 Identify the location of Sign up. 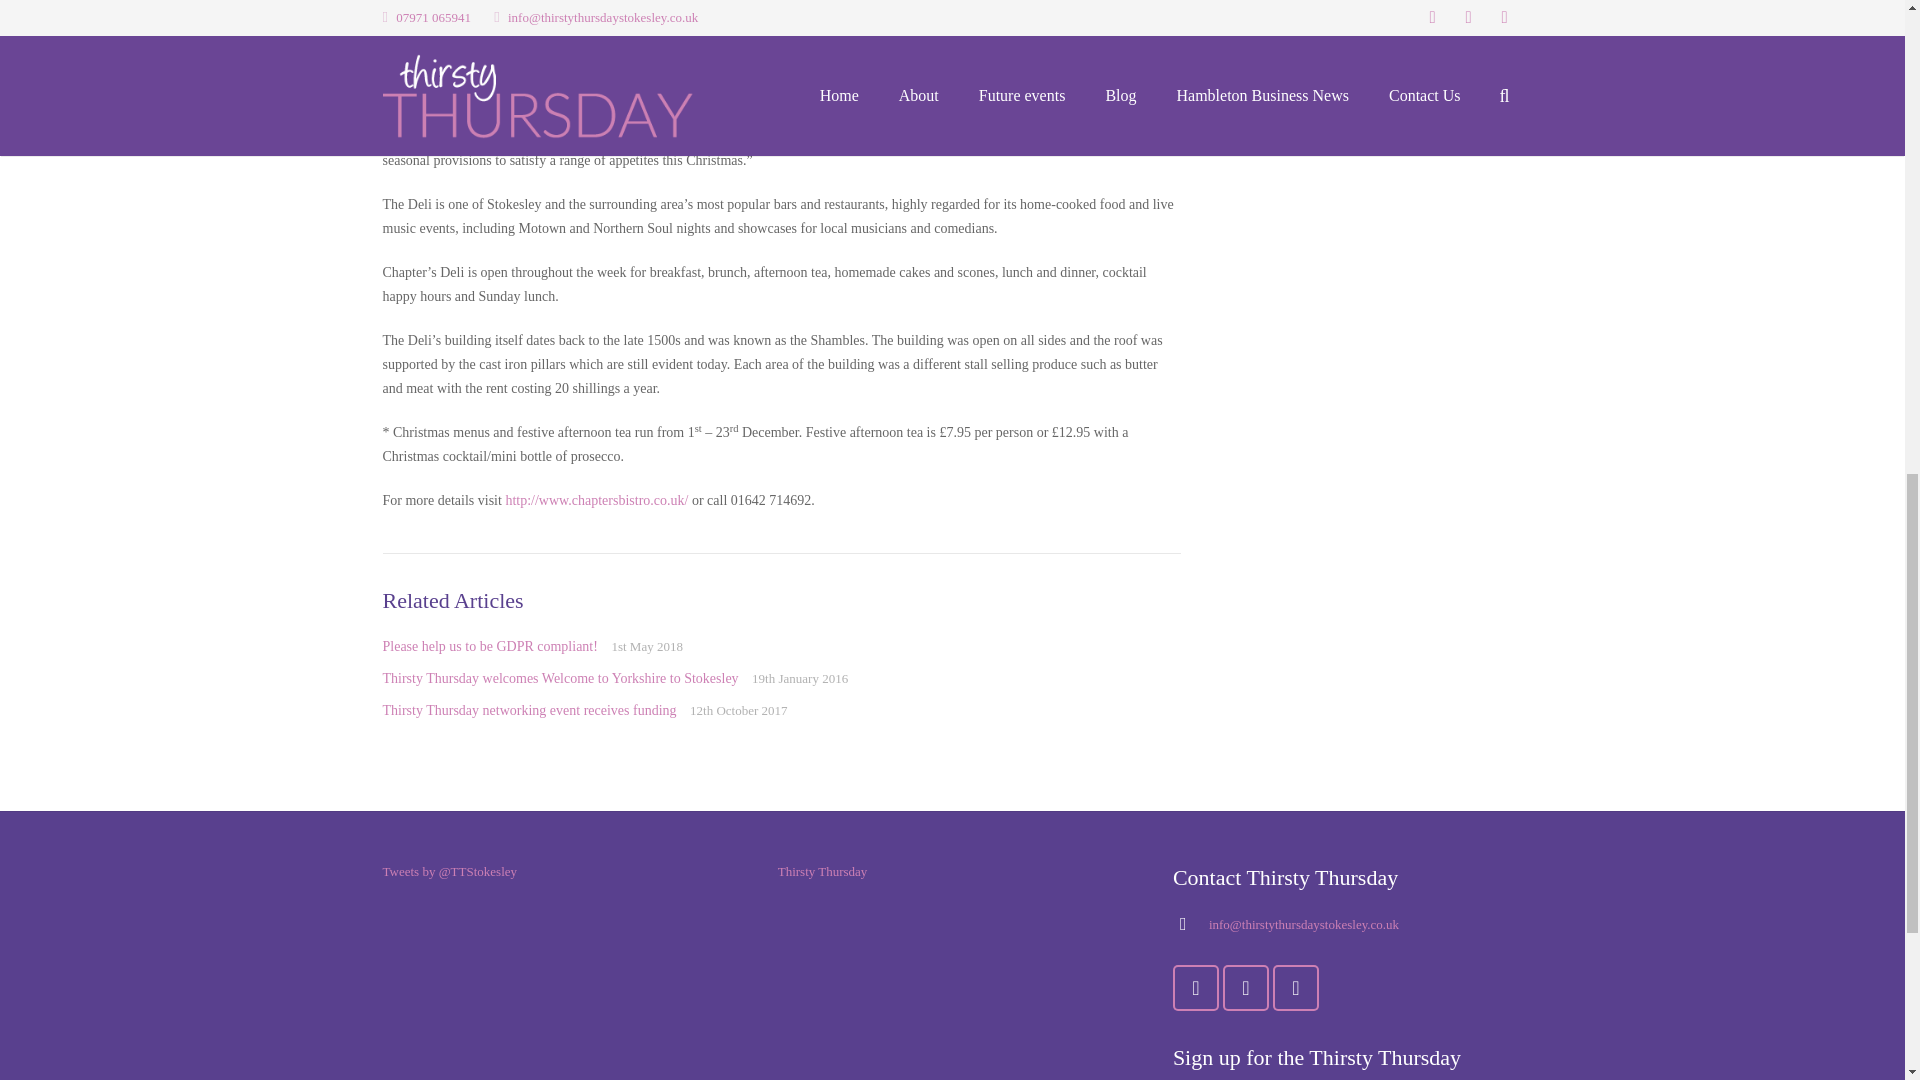
(1304, 59).